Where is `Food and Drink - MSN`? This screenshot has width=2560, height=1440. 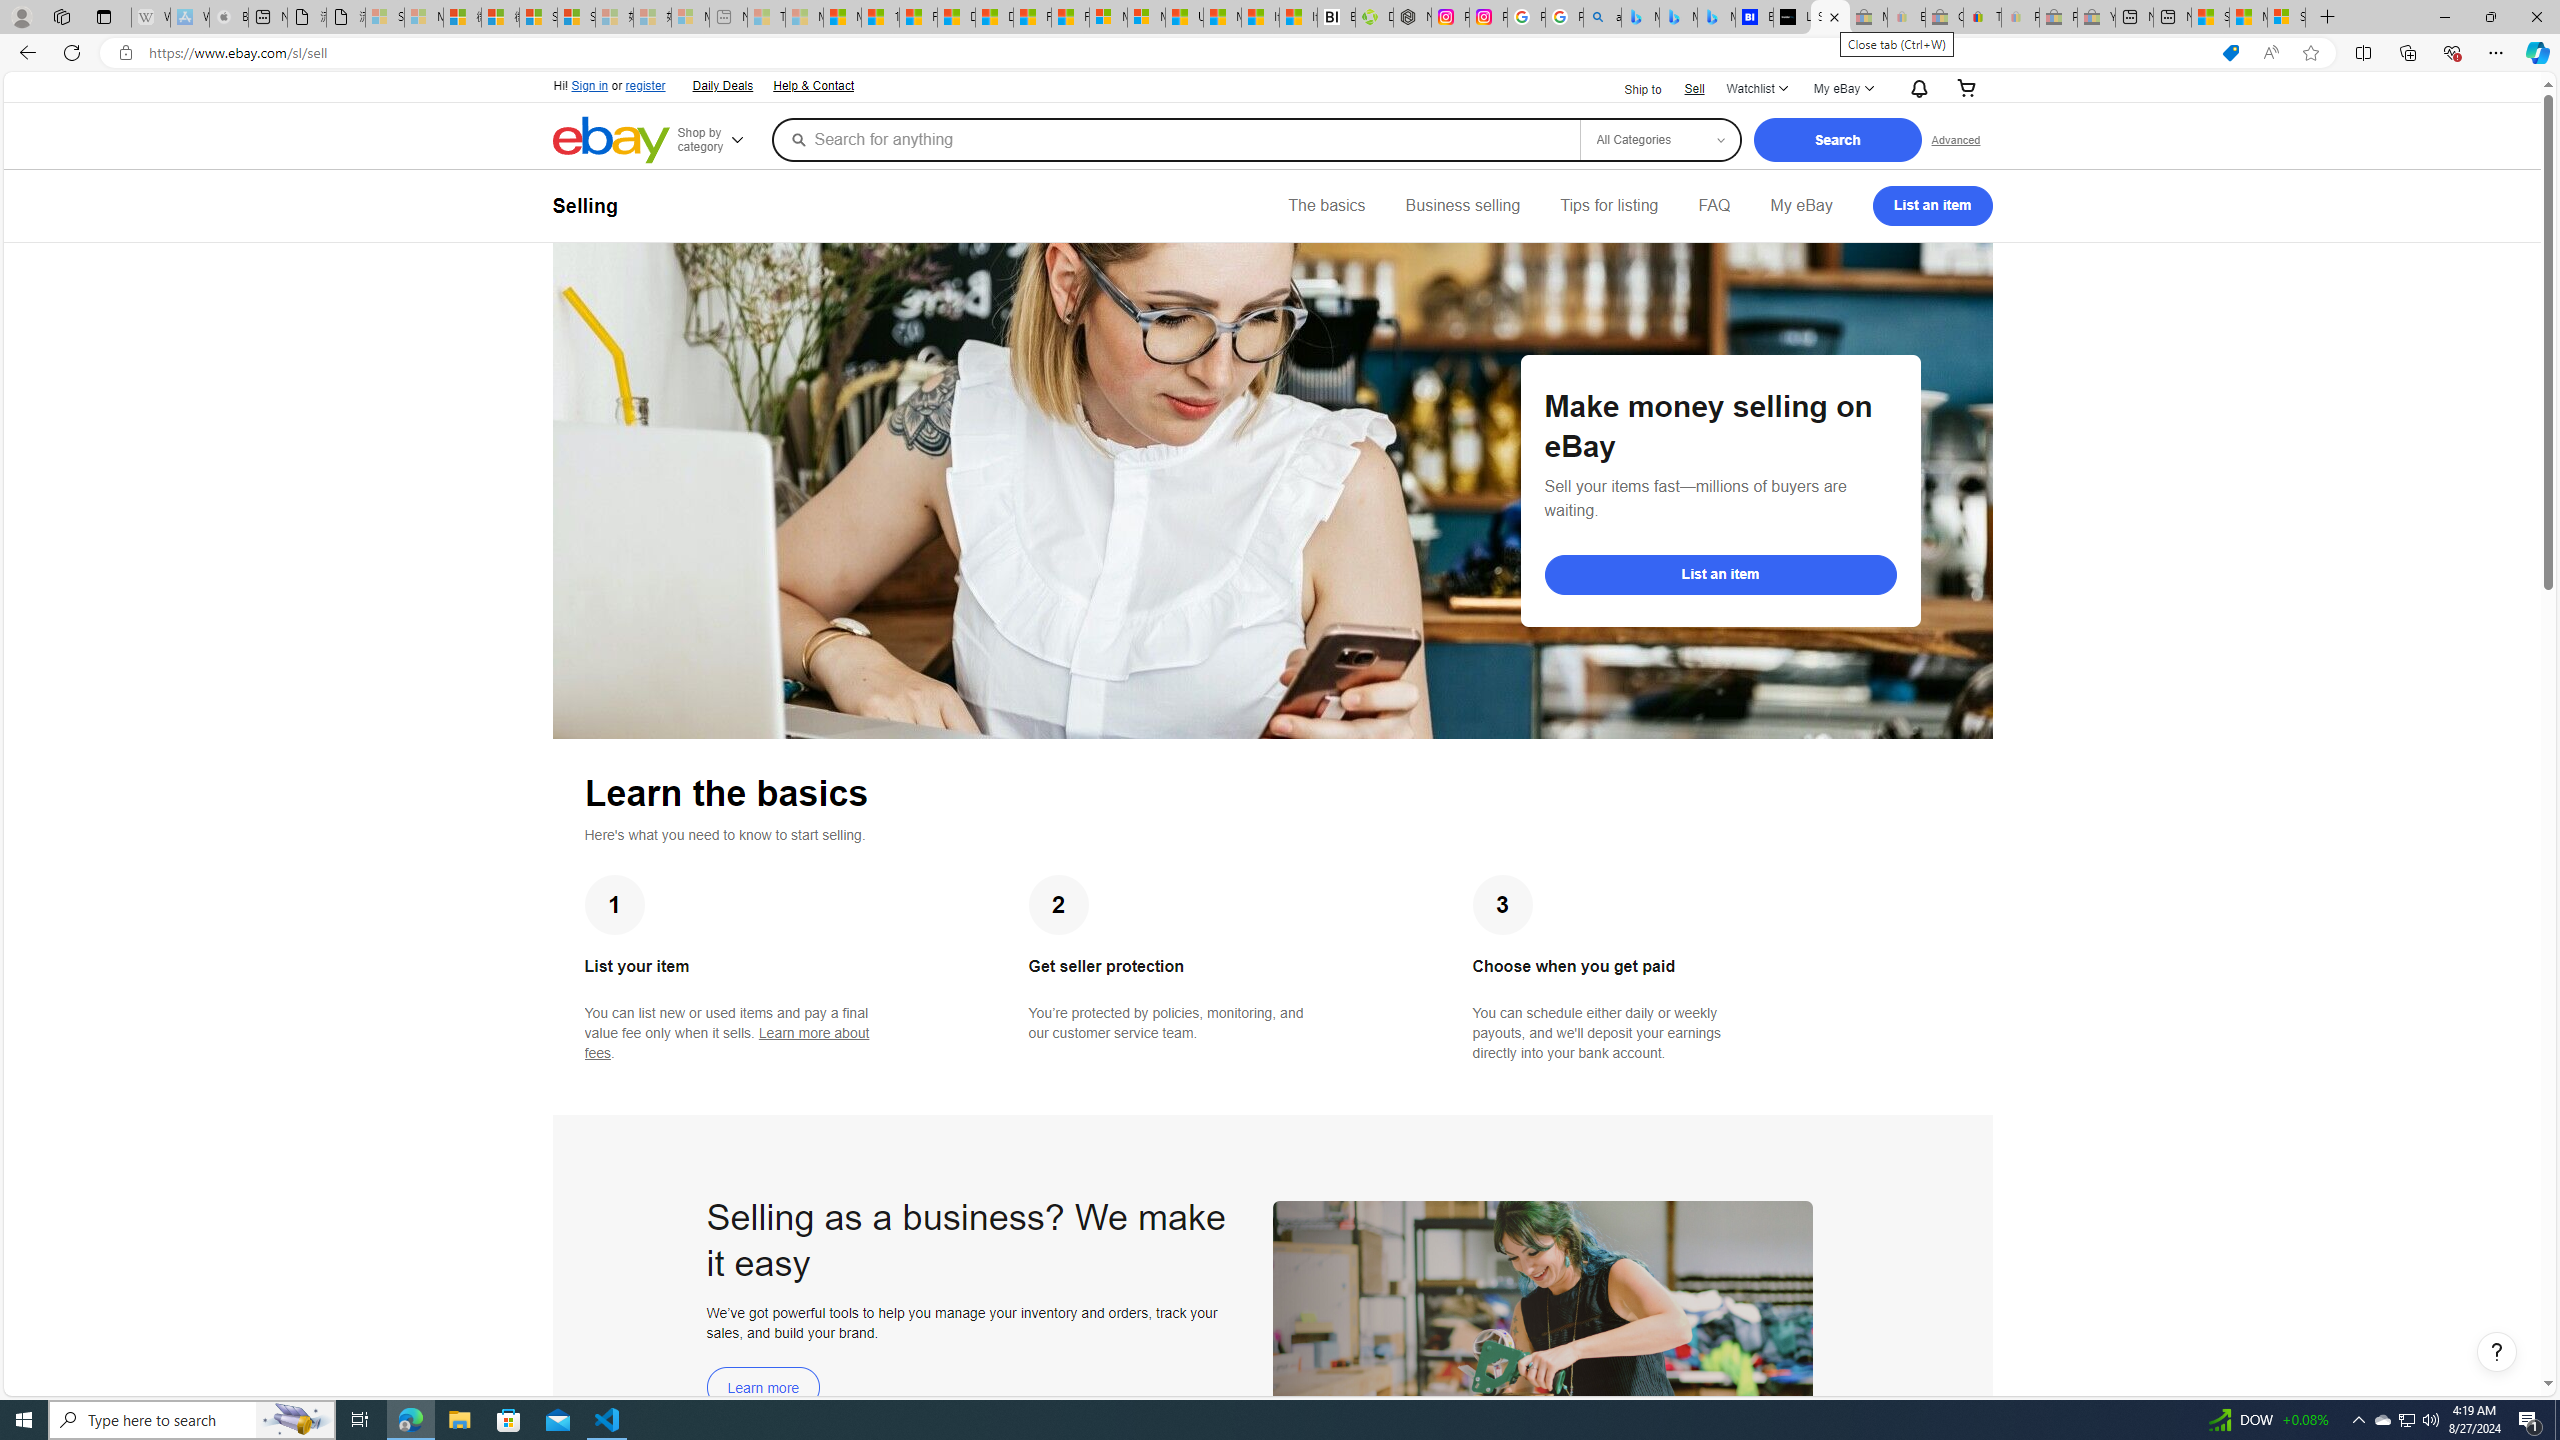 Food and Drink - MSN is located at coordinates (918, 17).